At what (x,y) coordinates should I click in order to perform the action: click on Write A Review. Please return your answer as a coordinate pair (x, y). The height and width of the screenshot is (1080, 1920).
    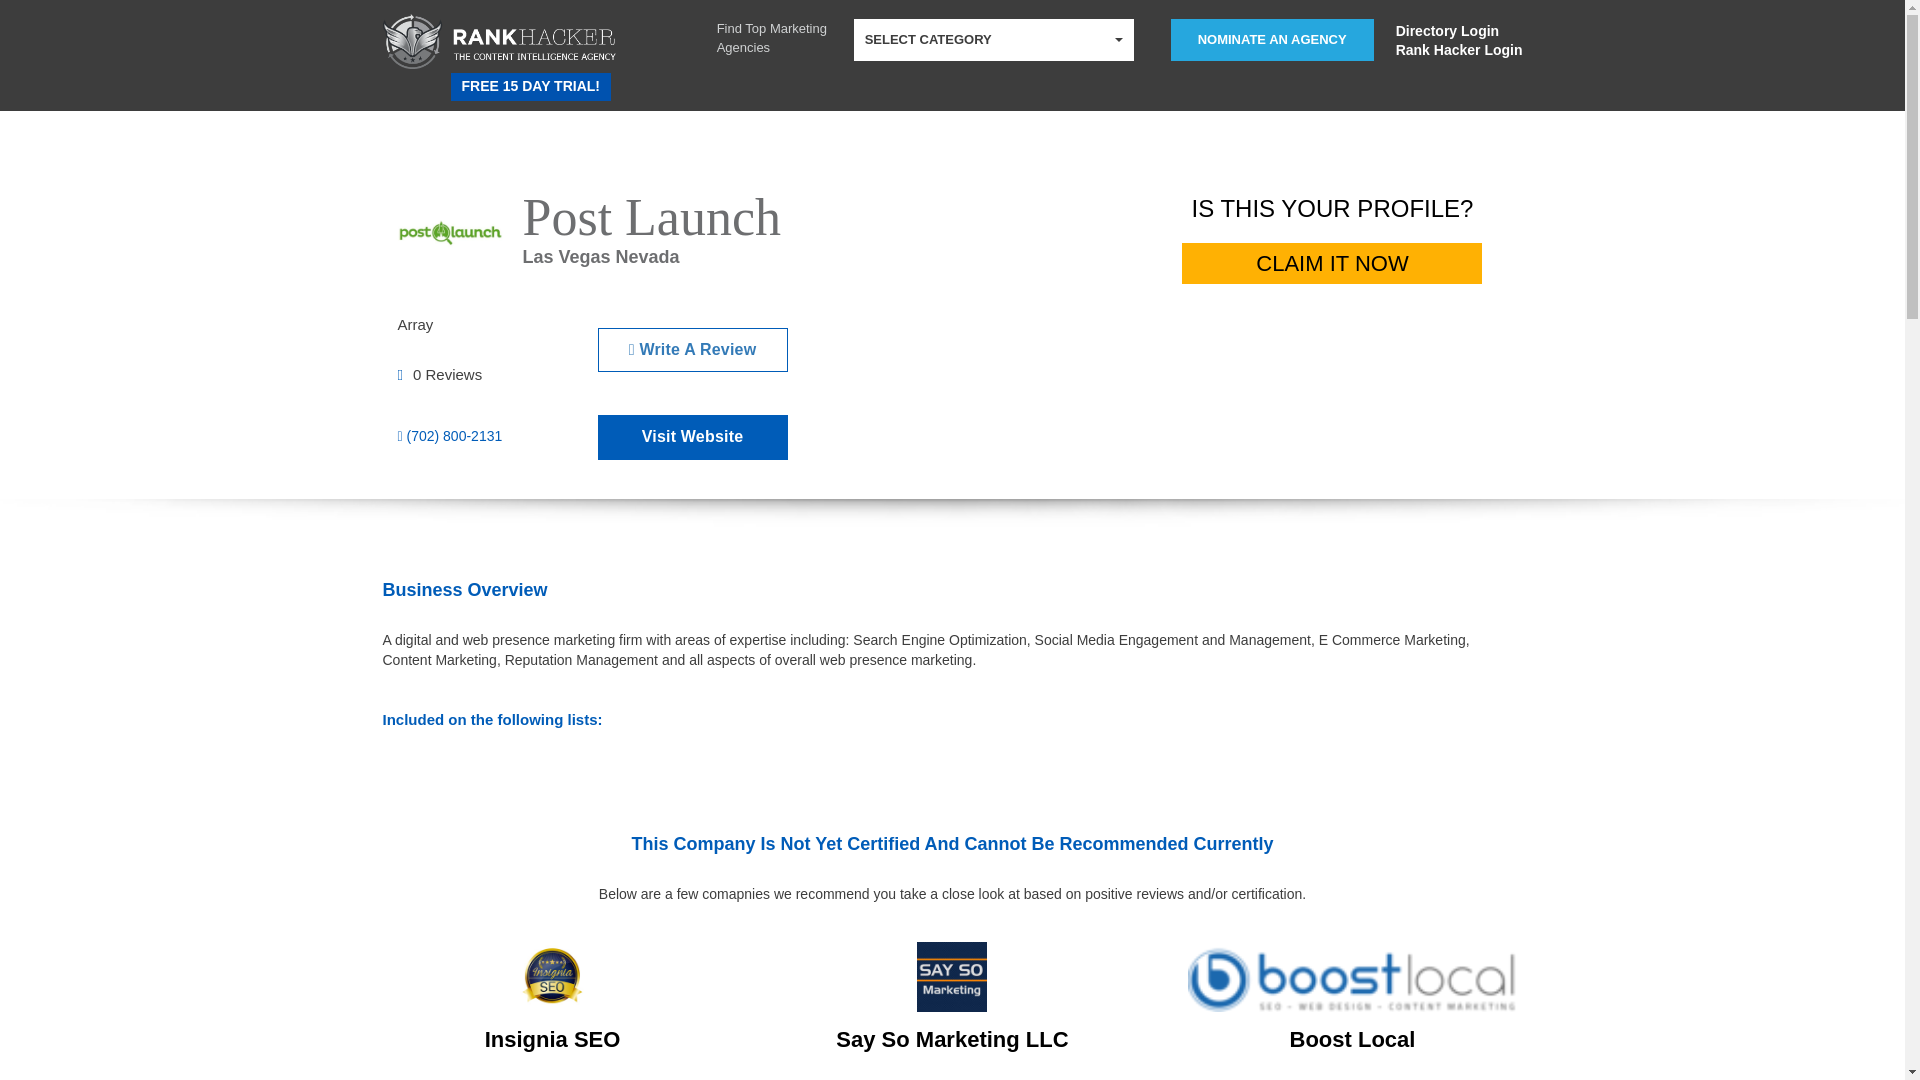
    Looking at the image, I should click on (692, 350).